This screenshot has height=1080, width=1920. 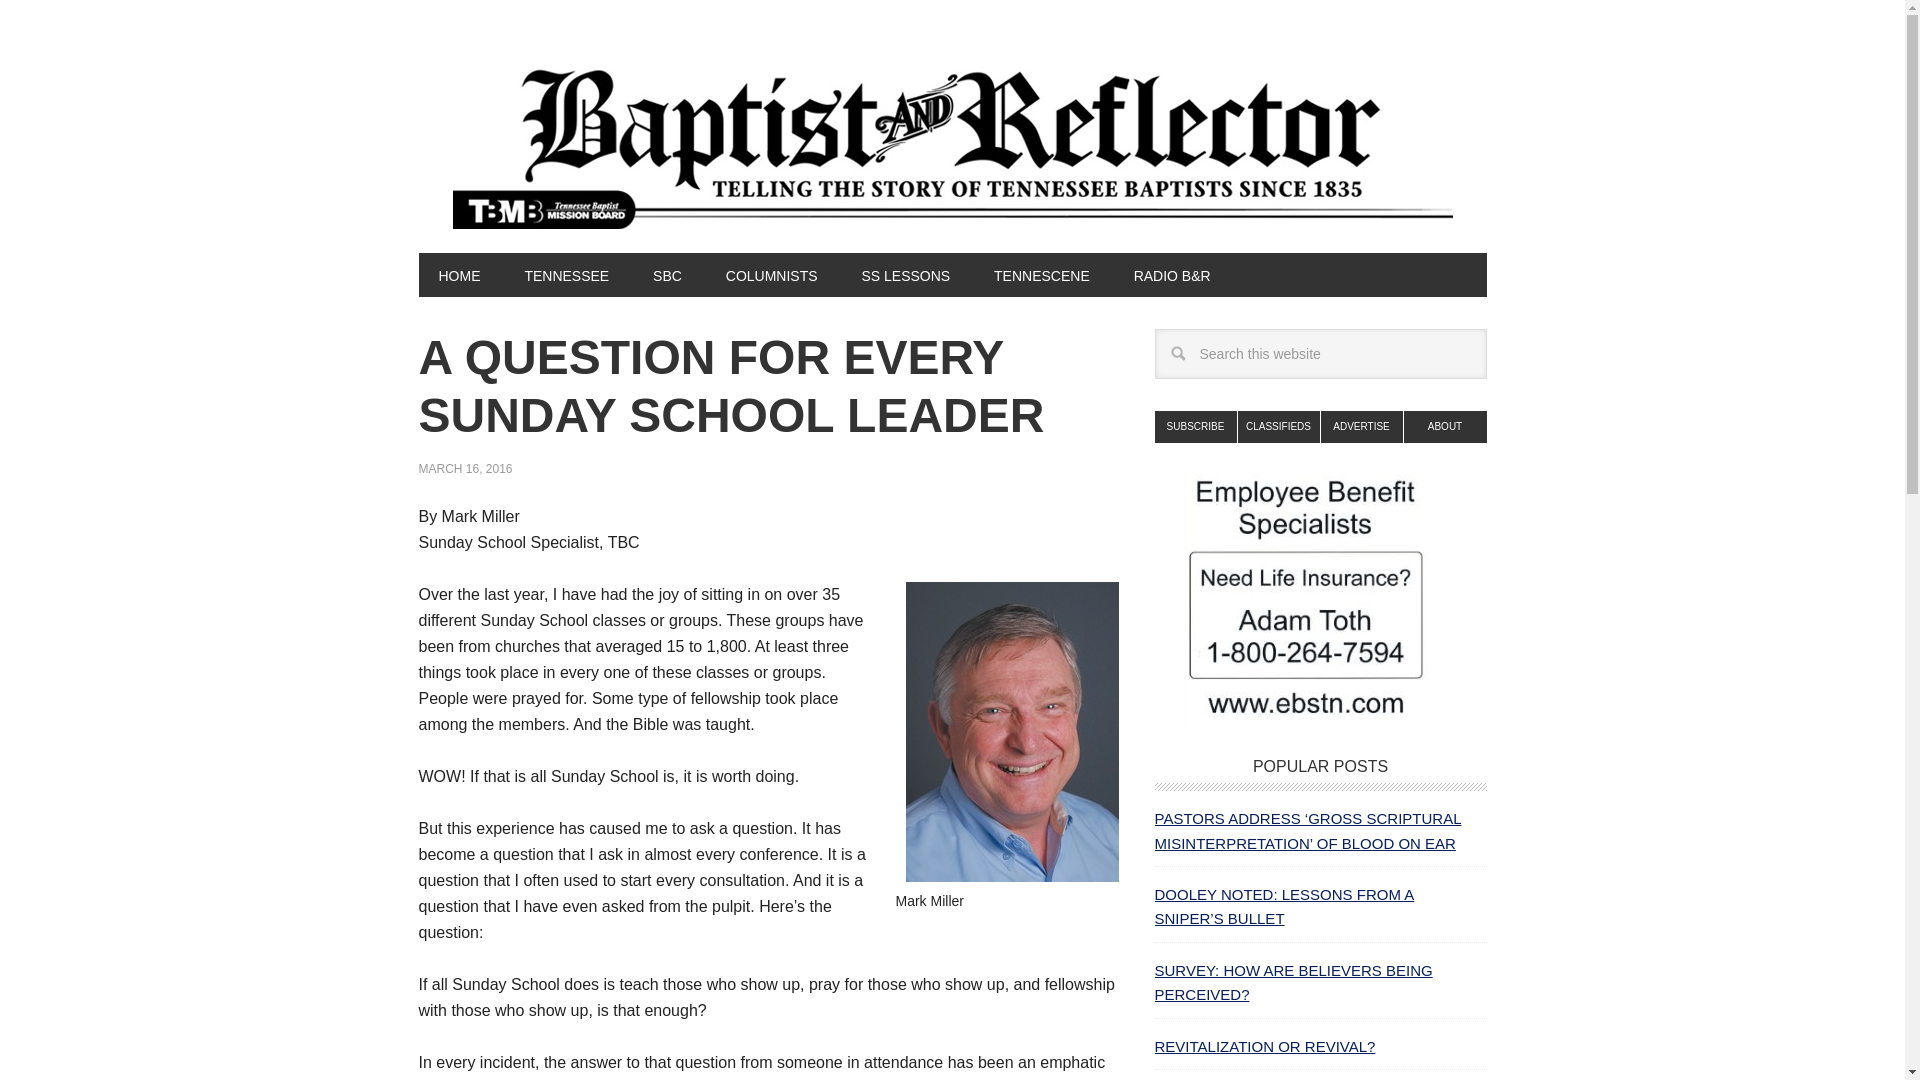 What do you see at coordinates (566, 274) in the screenshot?
I see `TENNESSEE` at bounding box center [566, 274].